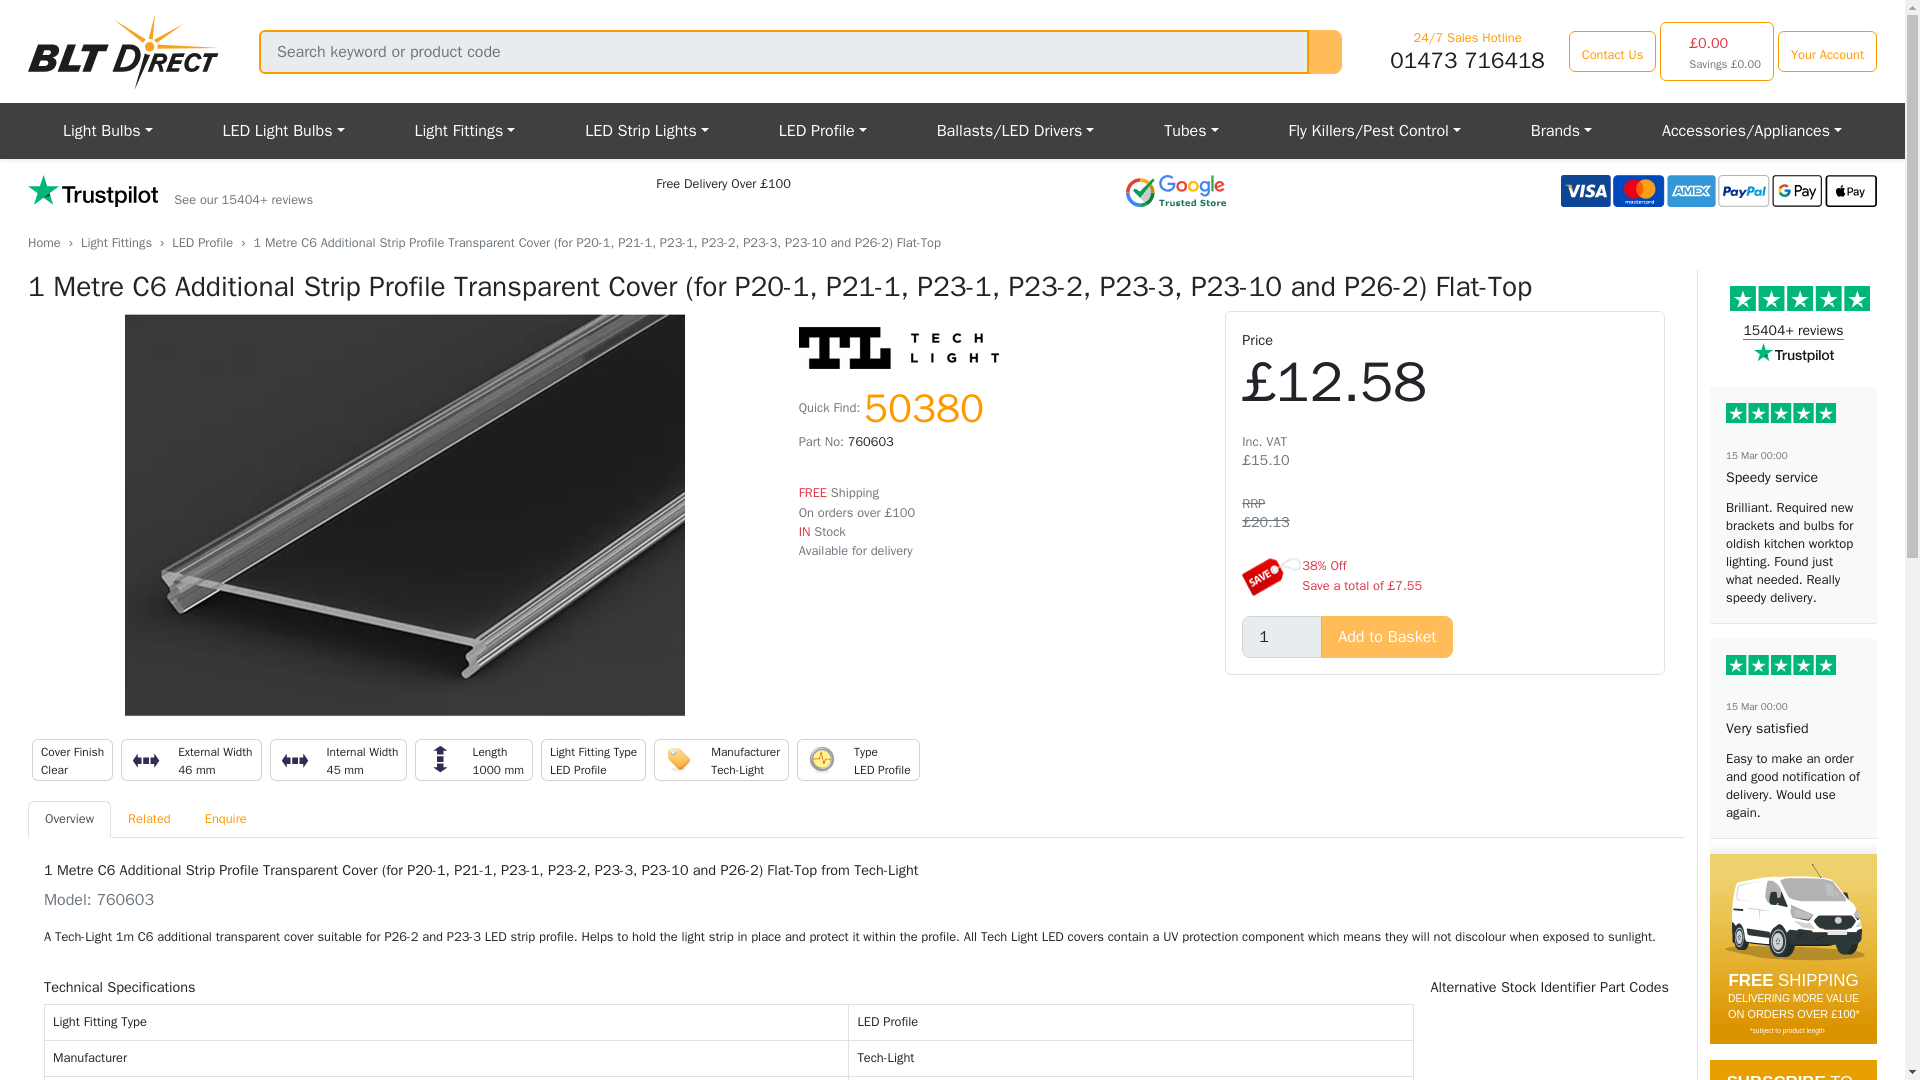  What do you see at coordinates (464, 131) in the screenshot?
I see `Light Fittings` at bounding box center [464, 131].